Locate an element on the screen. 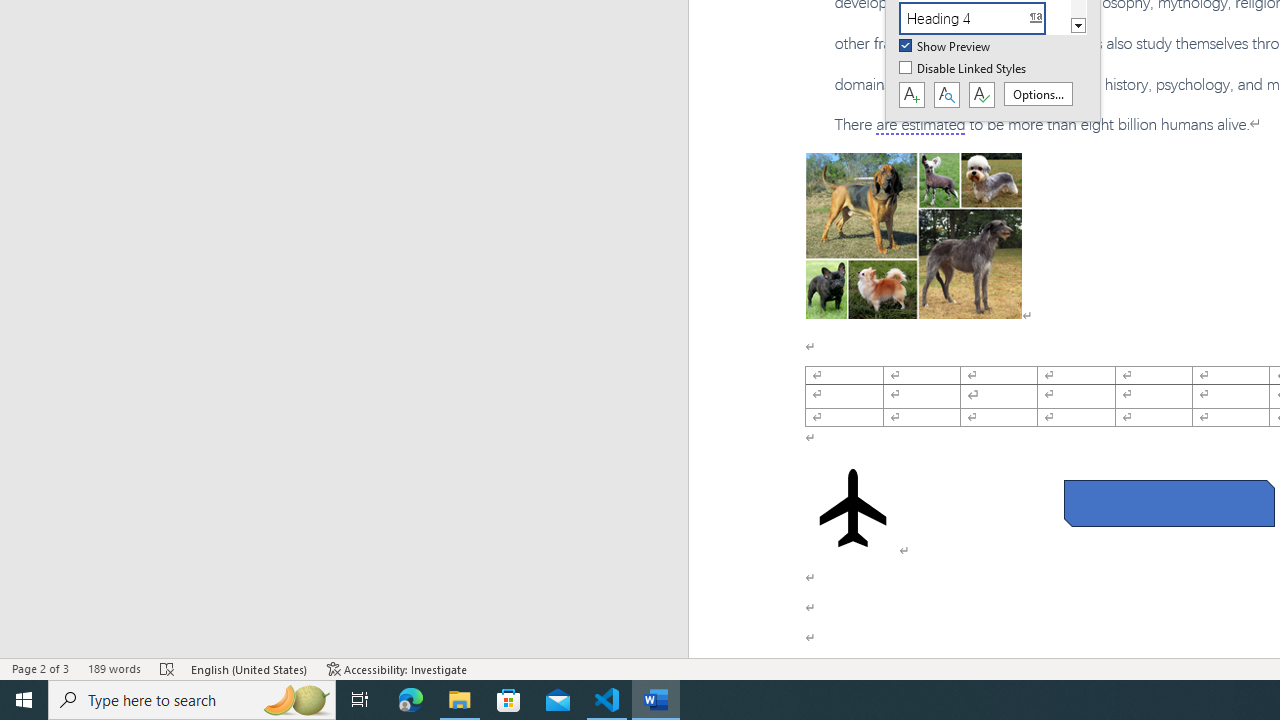 This screenshot has width=1280, height=720. Language English (United States) is located at coordinates (250, 668).